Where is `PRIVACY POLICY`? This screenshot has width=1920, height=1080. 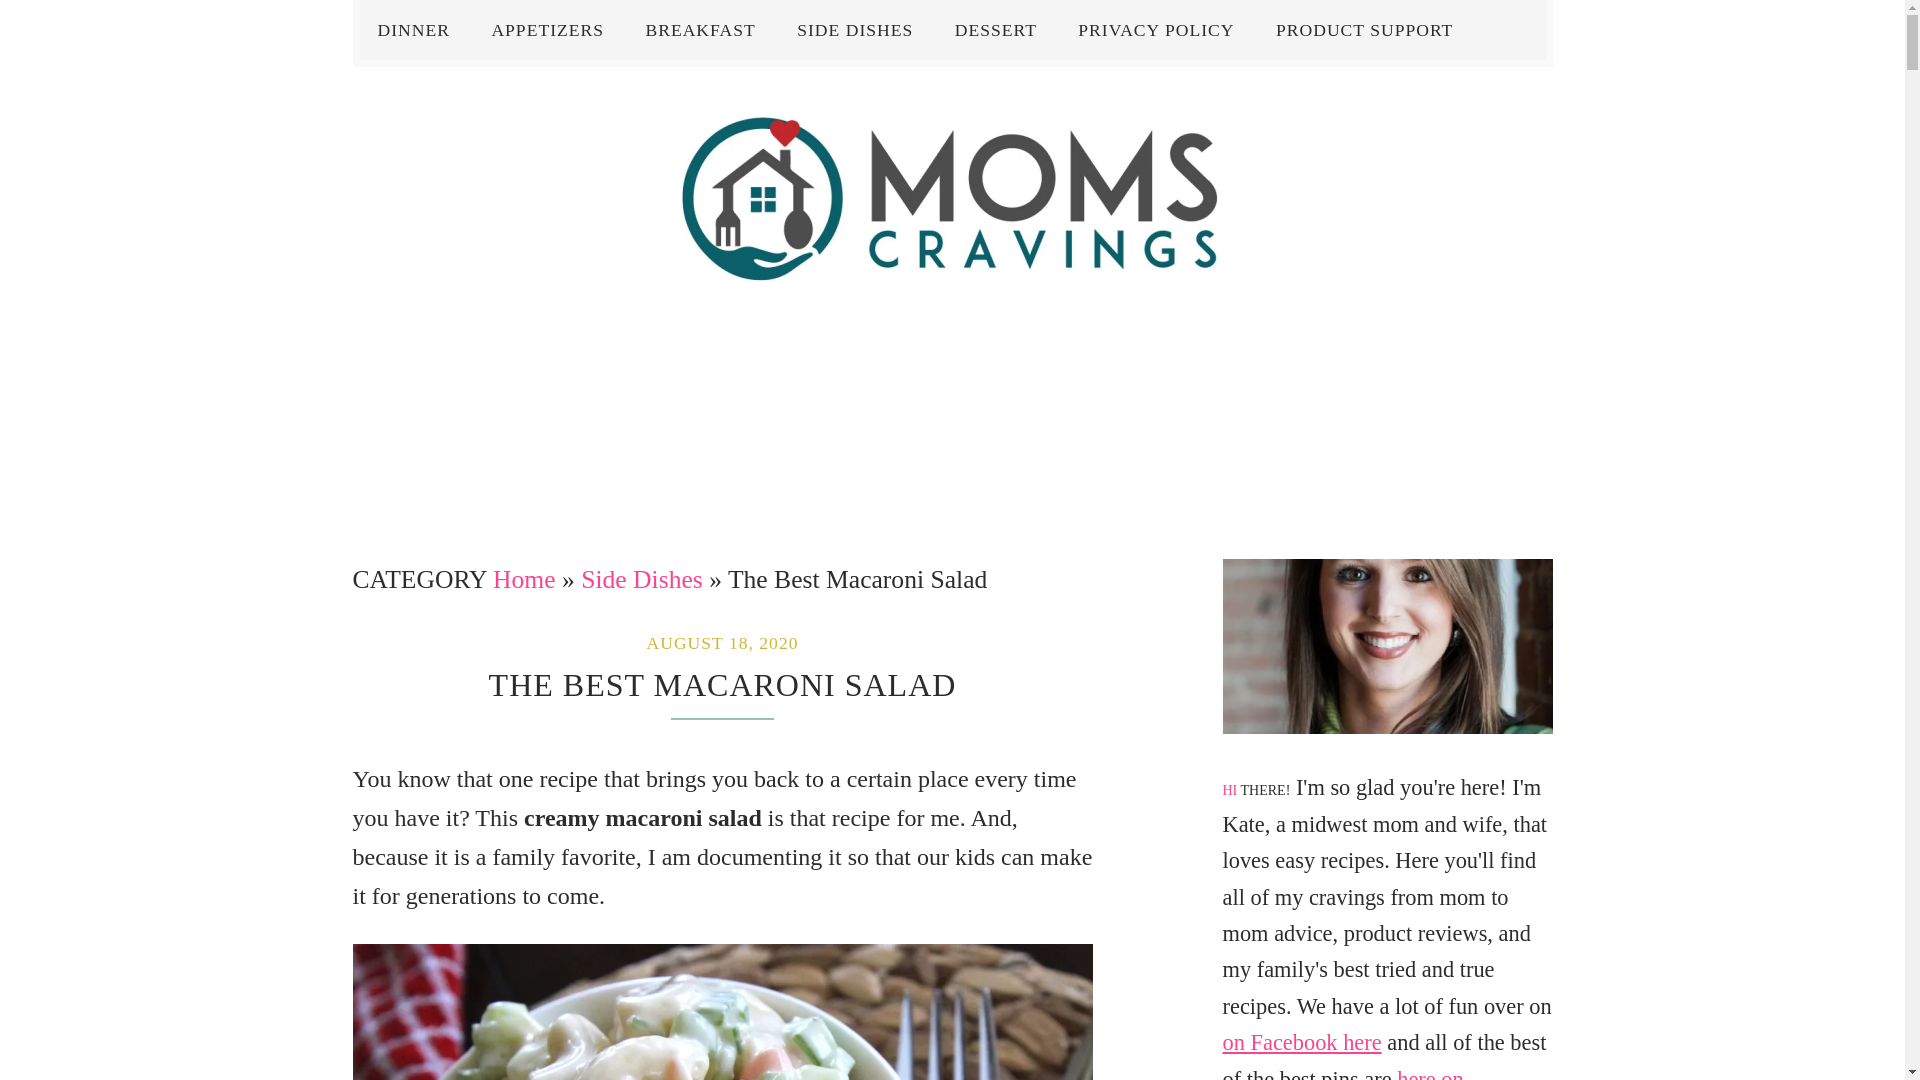
PRIVACY POLICY is located at coordinates (1155, 30).